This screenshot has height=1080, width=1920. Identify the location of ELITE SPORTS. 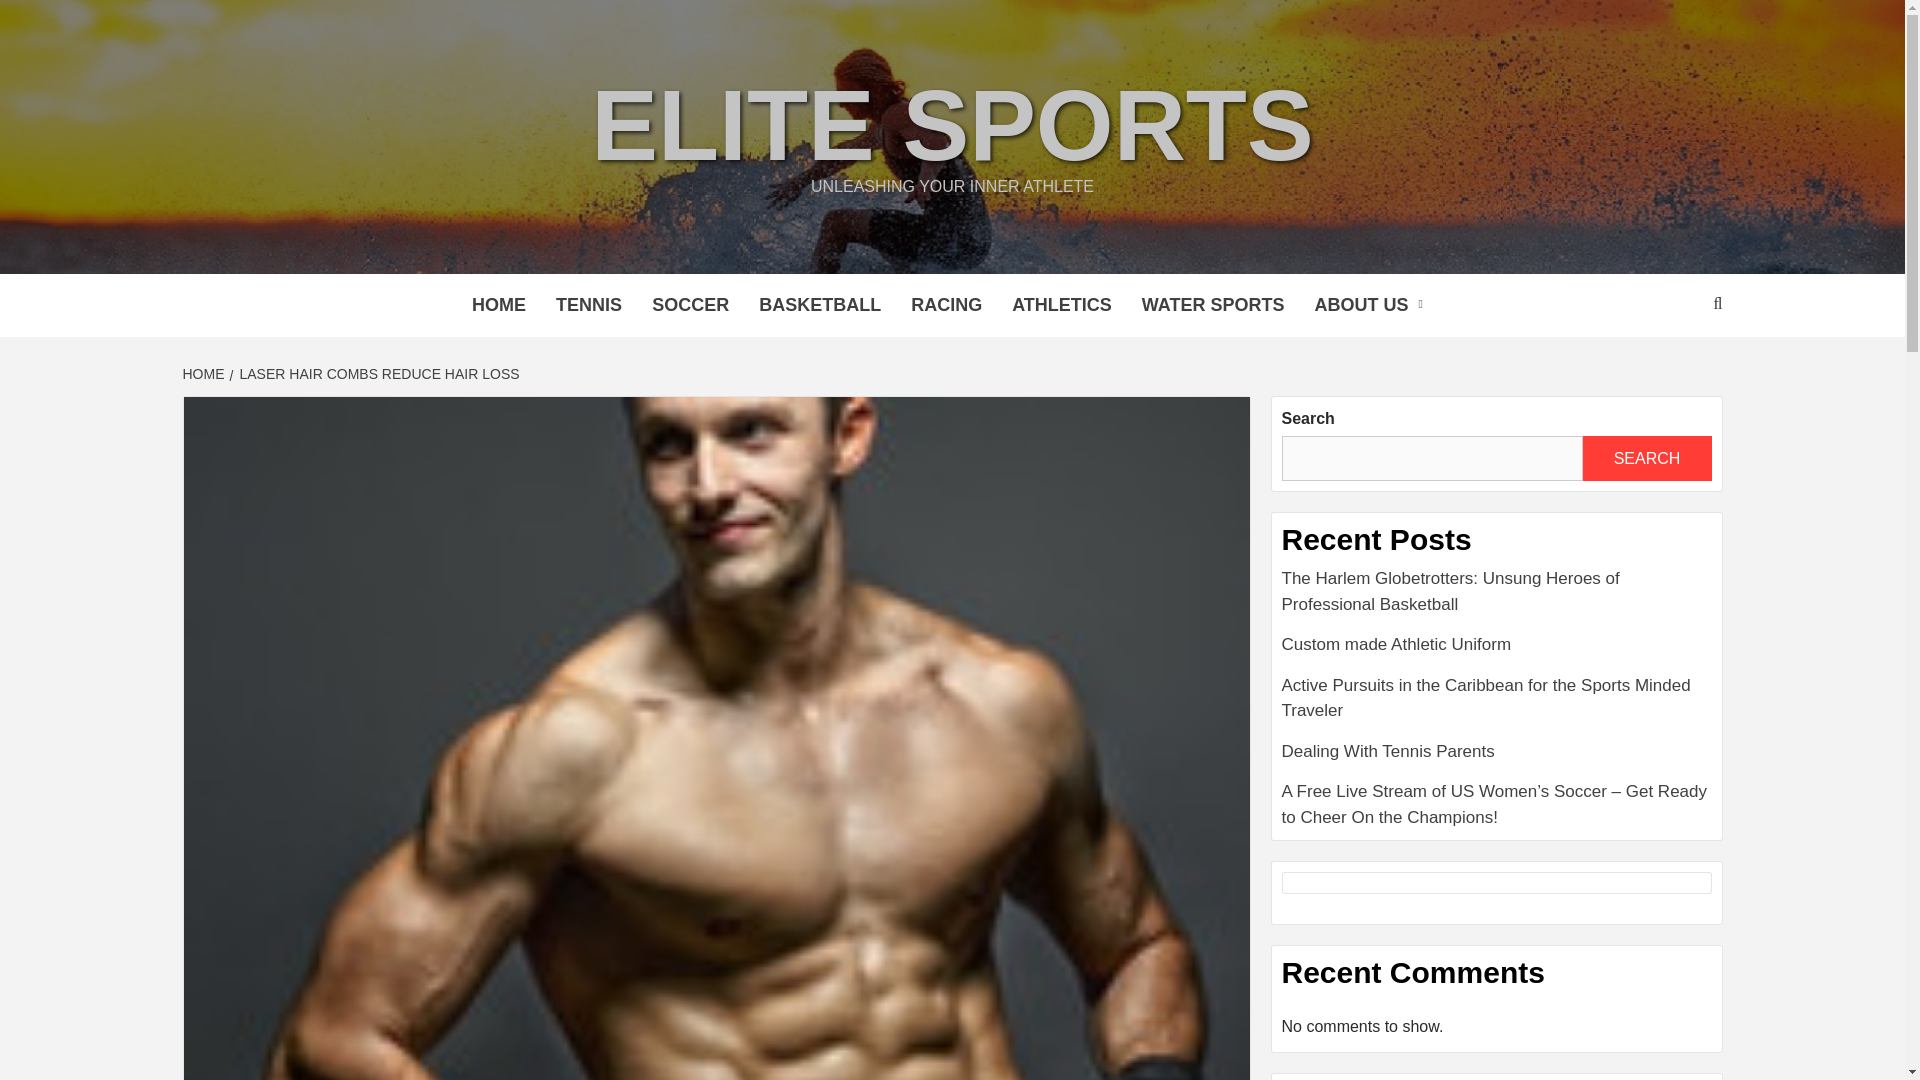
(951, 125).